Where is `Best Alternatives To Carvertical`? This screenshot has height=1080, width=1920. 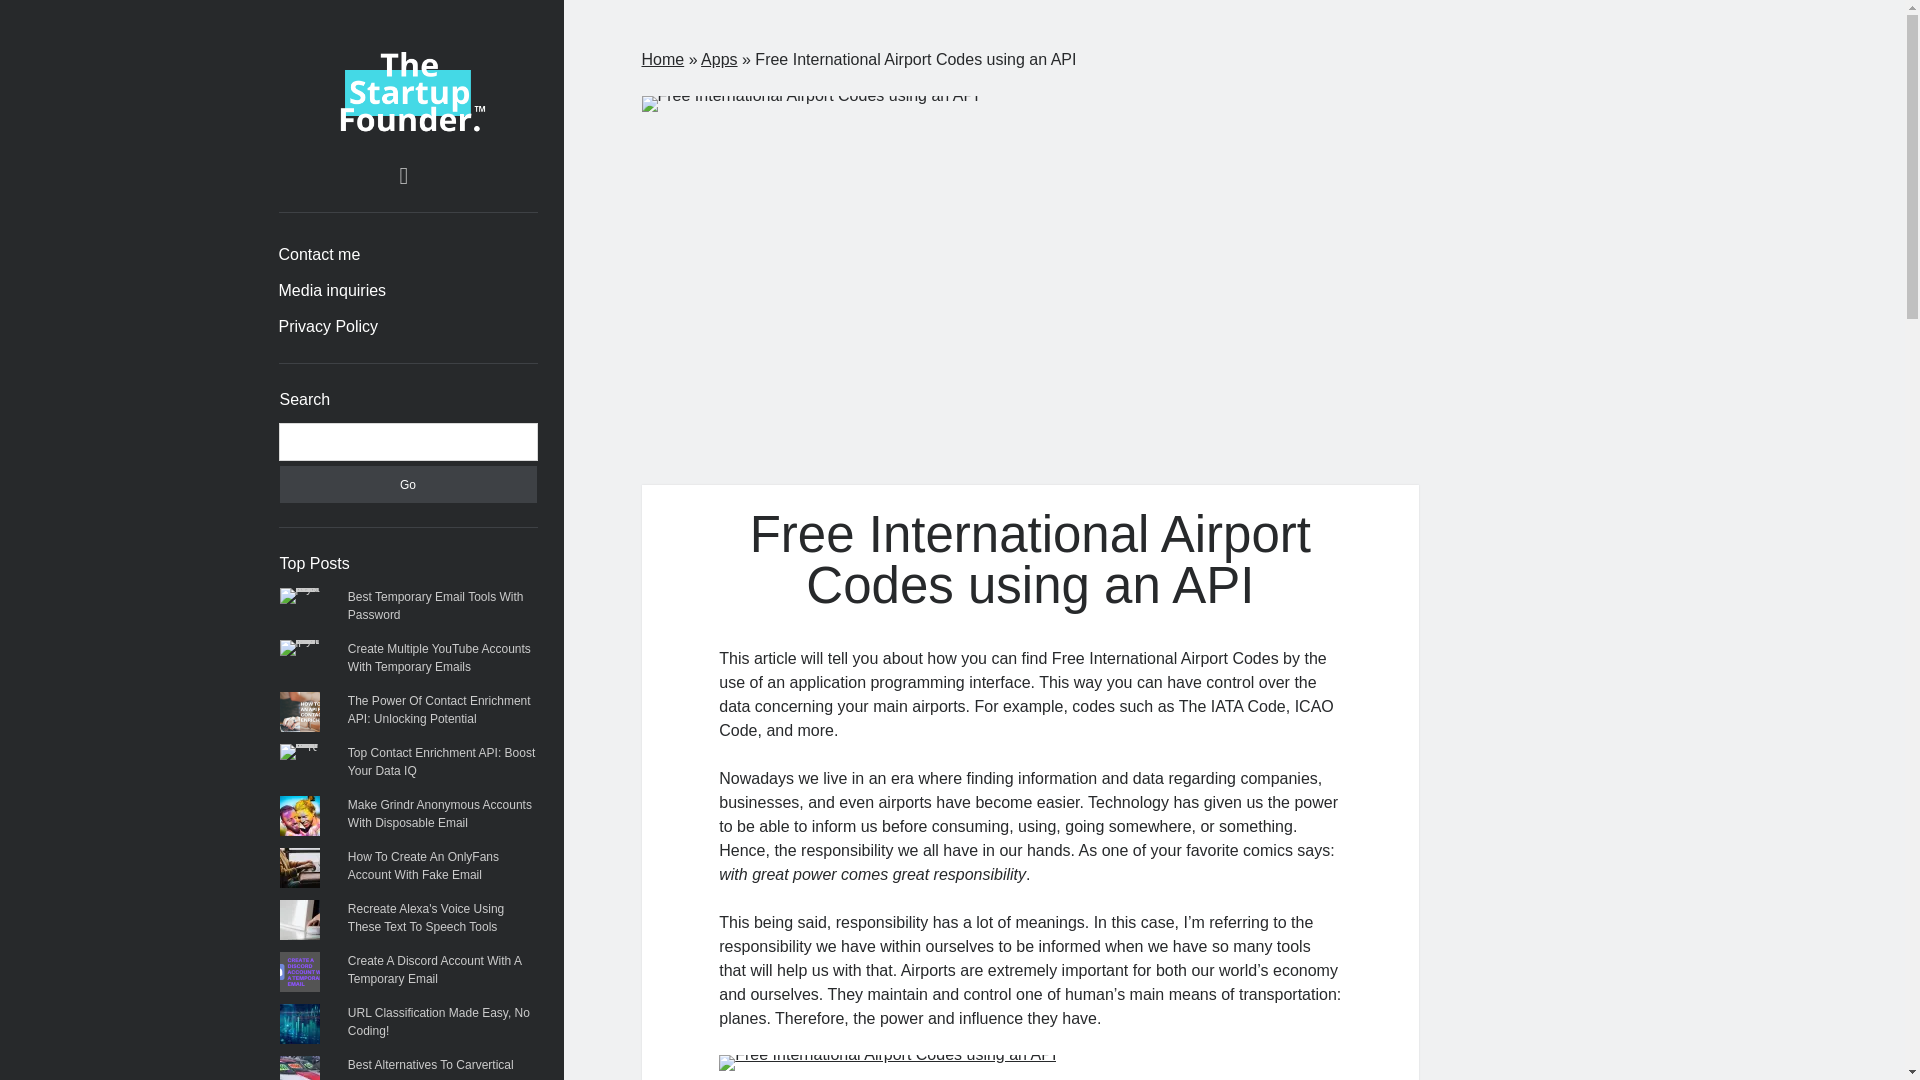
Best Alternatives To Carvertical is located at coordinates (430, 1065).